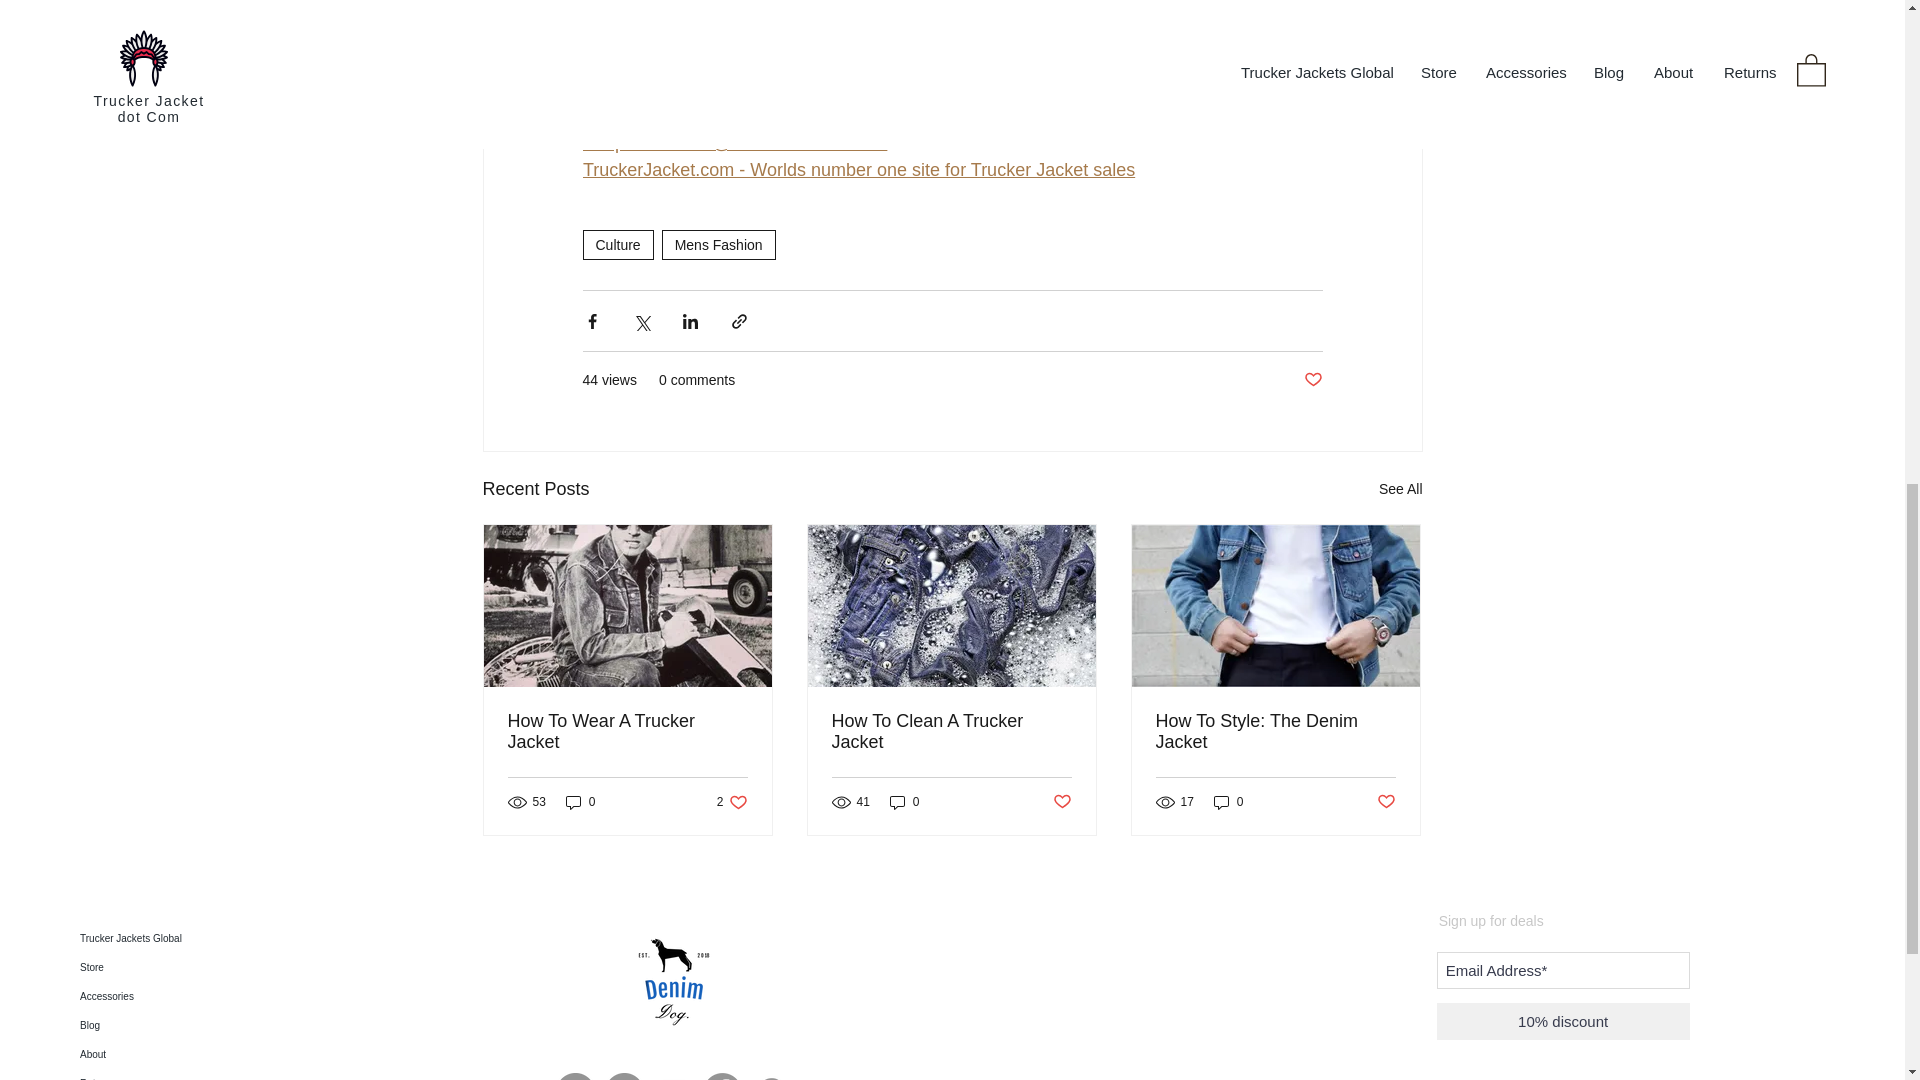 This screenshot has height=1080, width=1920. Describe the element at coordinates (718, 245) in the screenshot. I see `Mens Fashion` at that location.